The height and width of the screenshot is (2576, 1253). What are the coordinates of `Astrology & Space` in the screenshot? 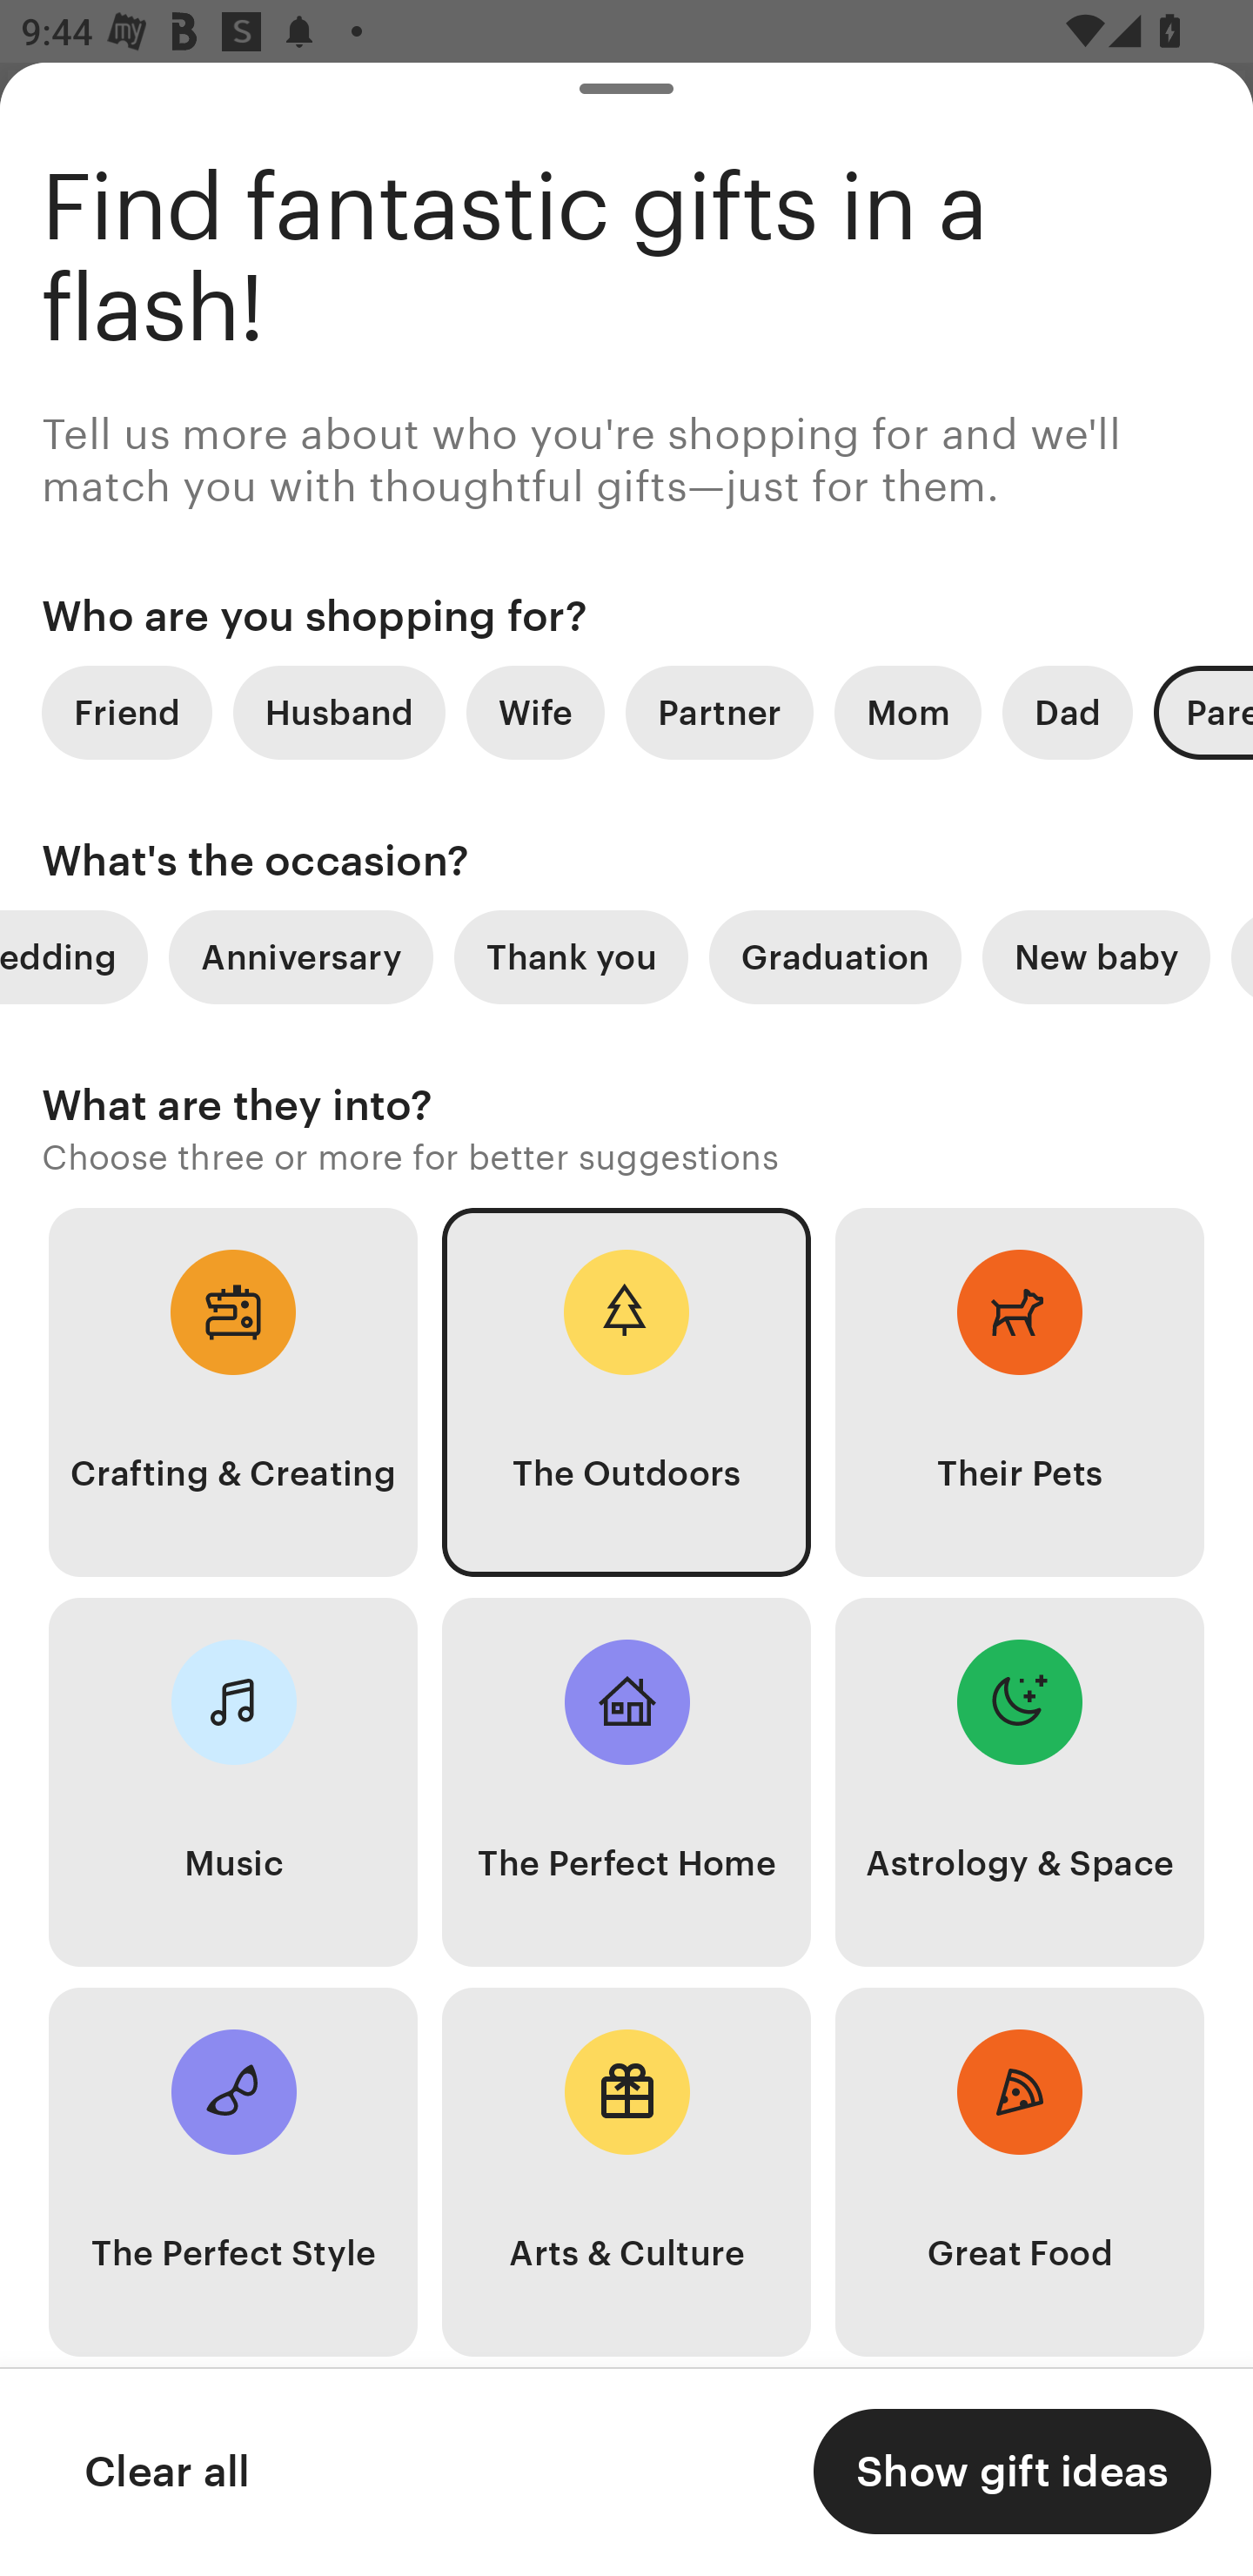 It's located at (1020, 1782).